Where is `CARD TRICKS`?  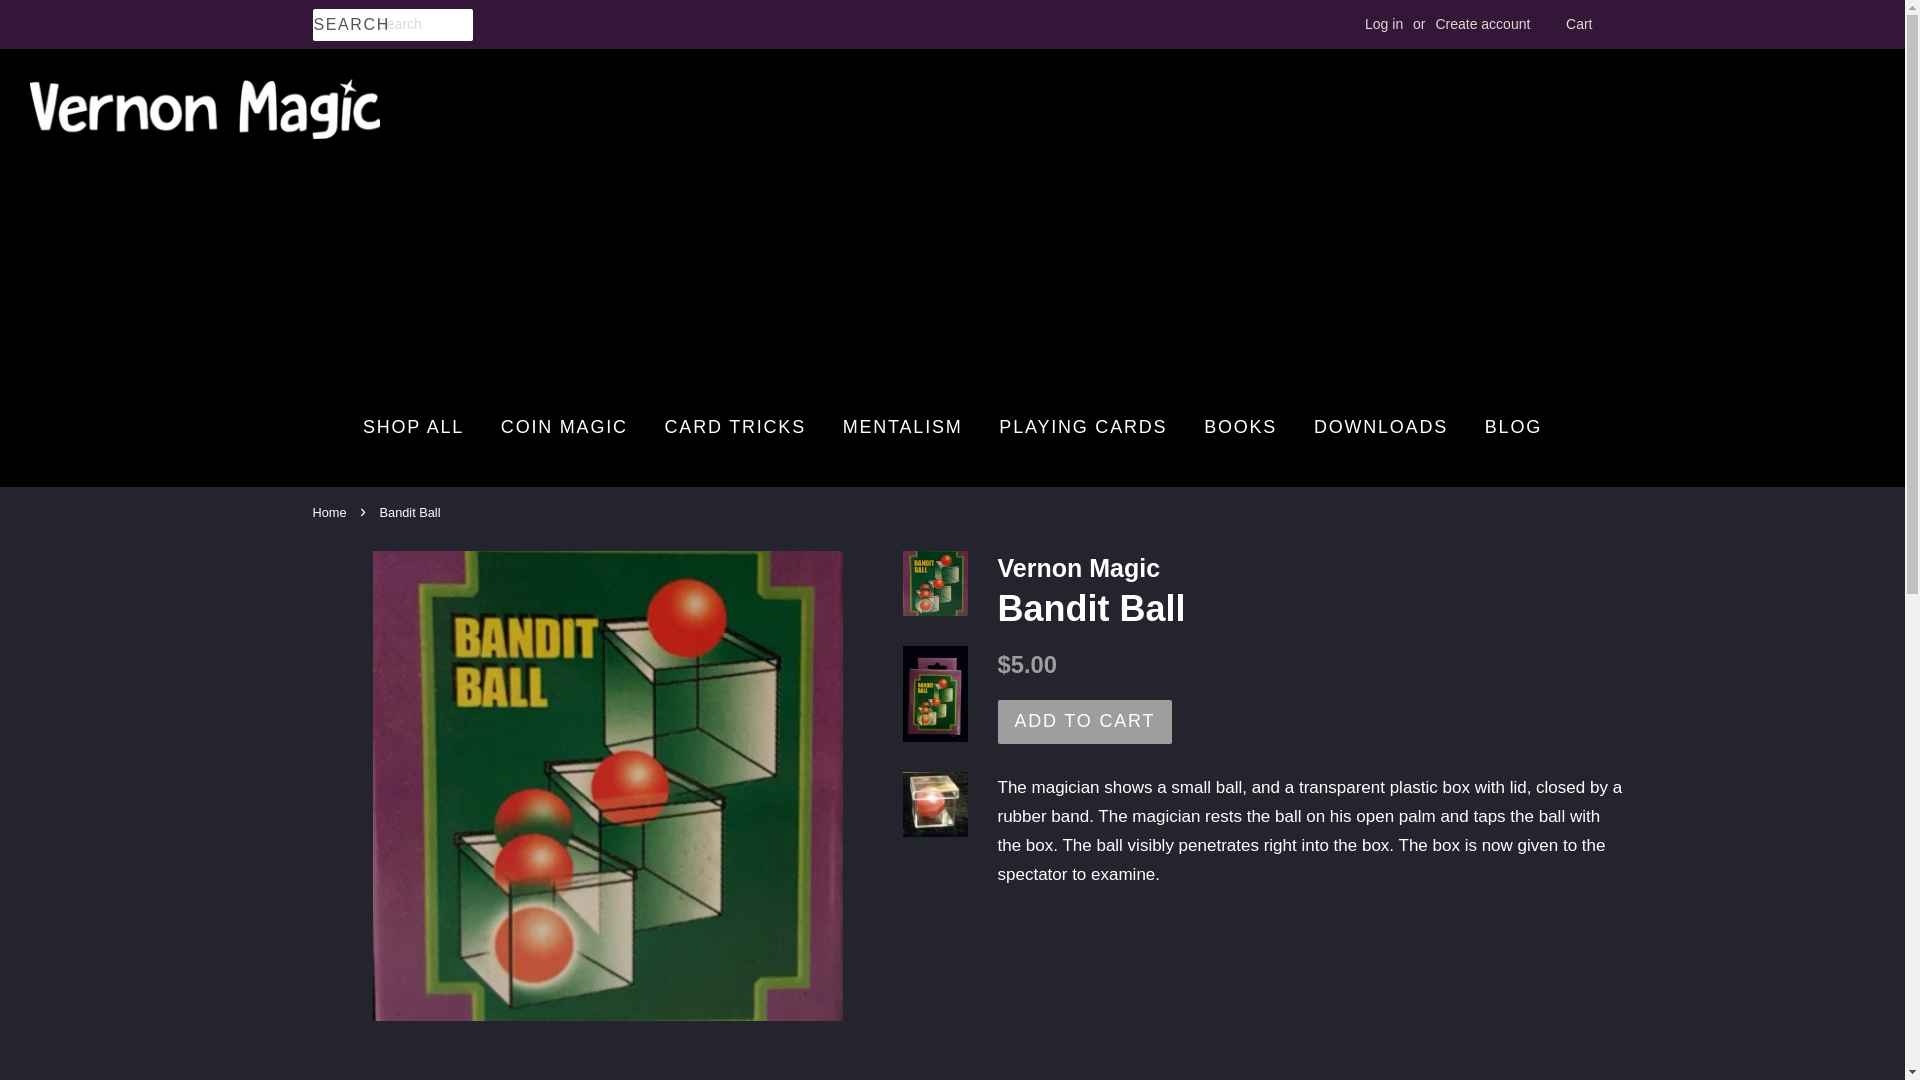
CARD TRICKS is located at coordinates (736, 427).